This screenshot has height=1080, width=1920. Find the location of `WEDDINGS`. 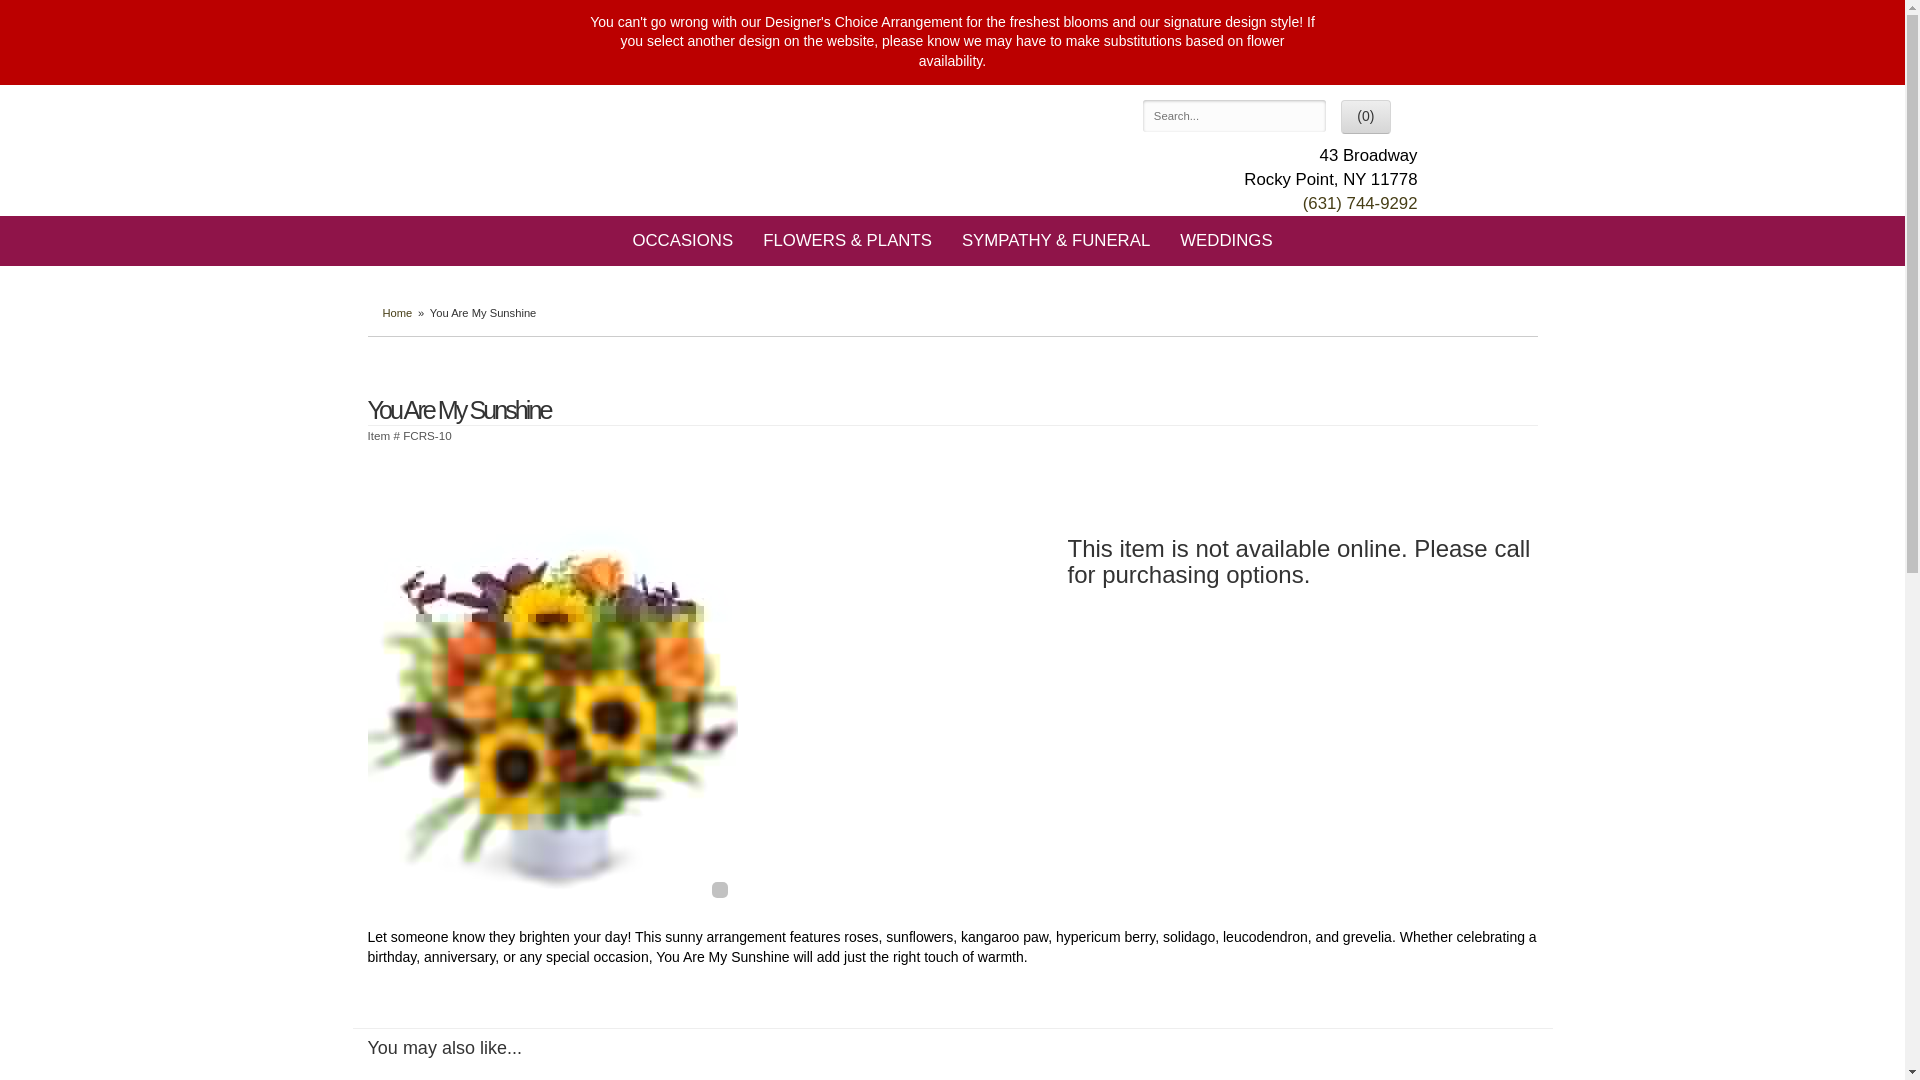

WEDDINGS is located at coordinates (1226, 240).